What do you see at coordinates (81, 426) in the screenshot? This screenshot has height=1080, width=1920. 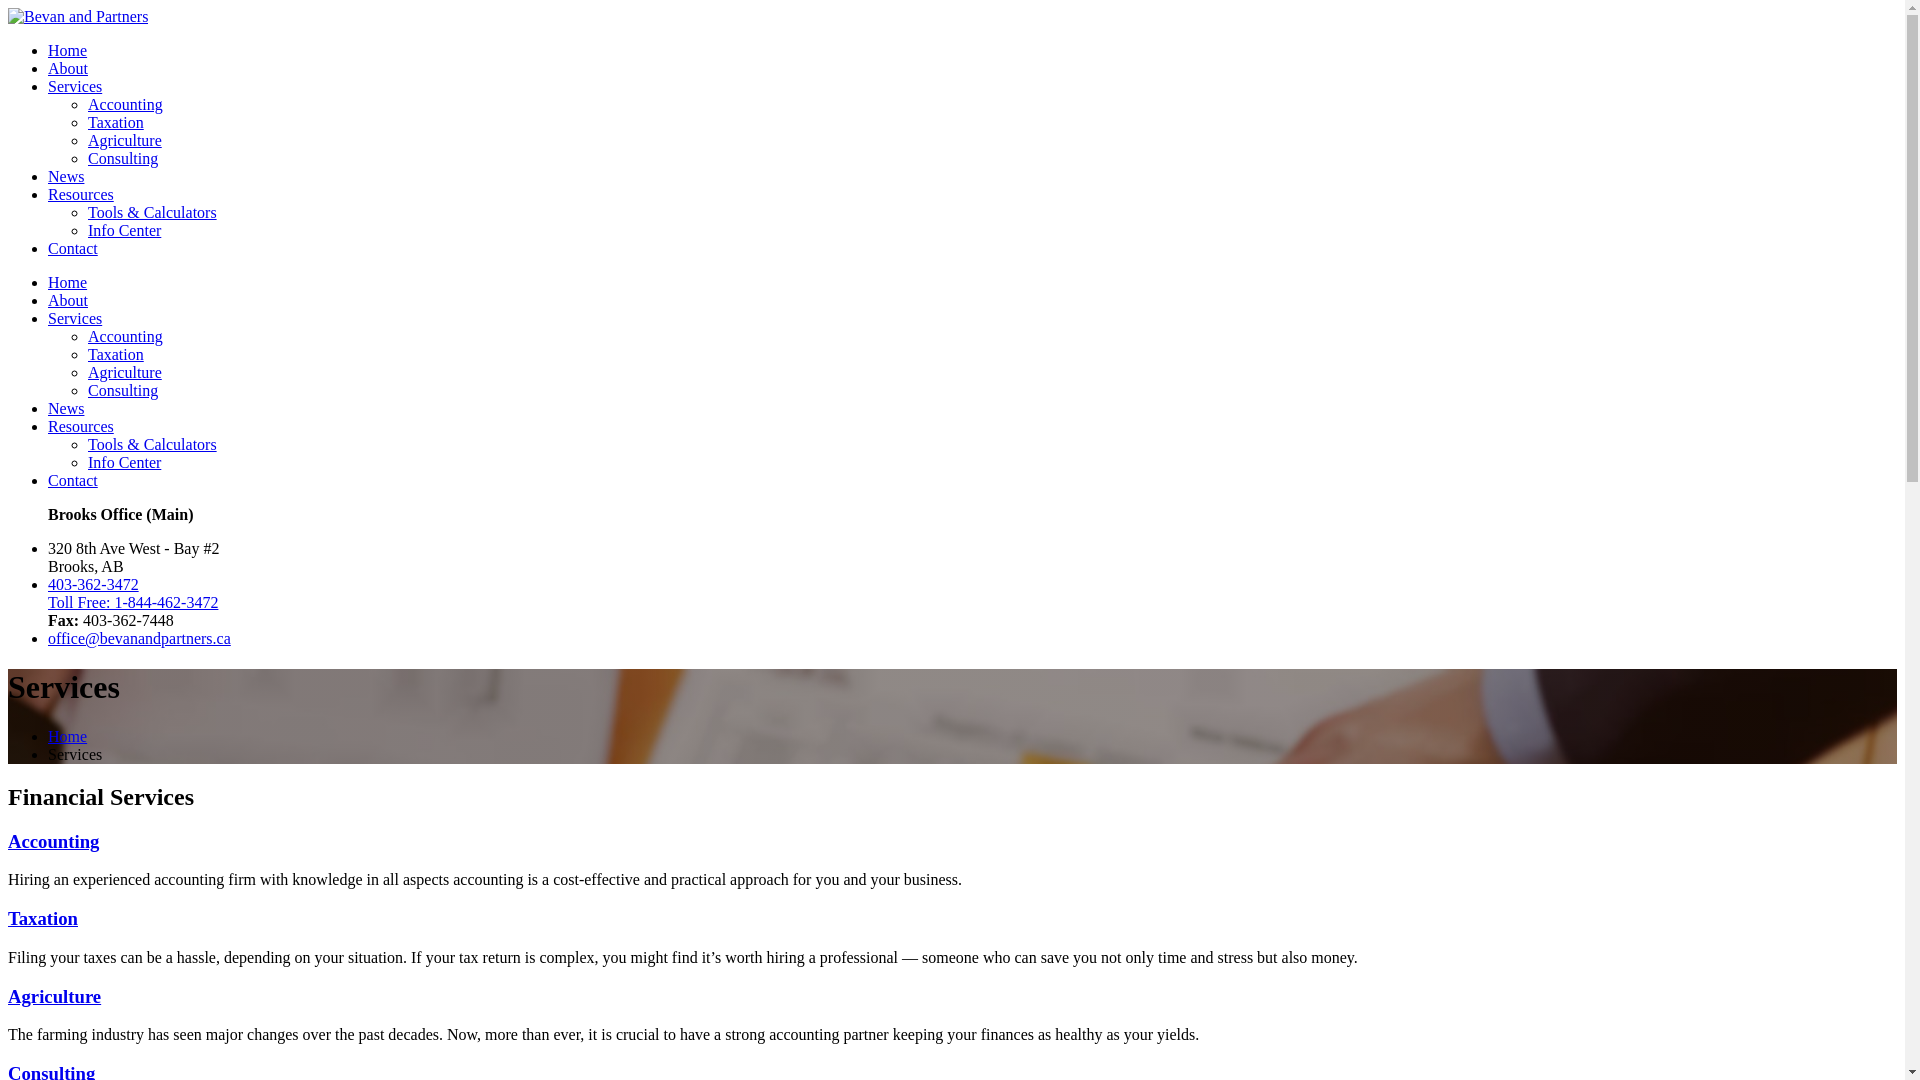 I see `Resources` at bounding box center [81, 426].